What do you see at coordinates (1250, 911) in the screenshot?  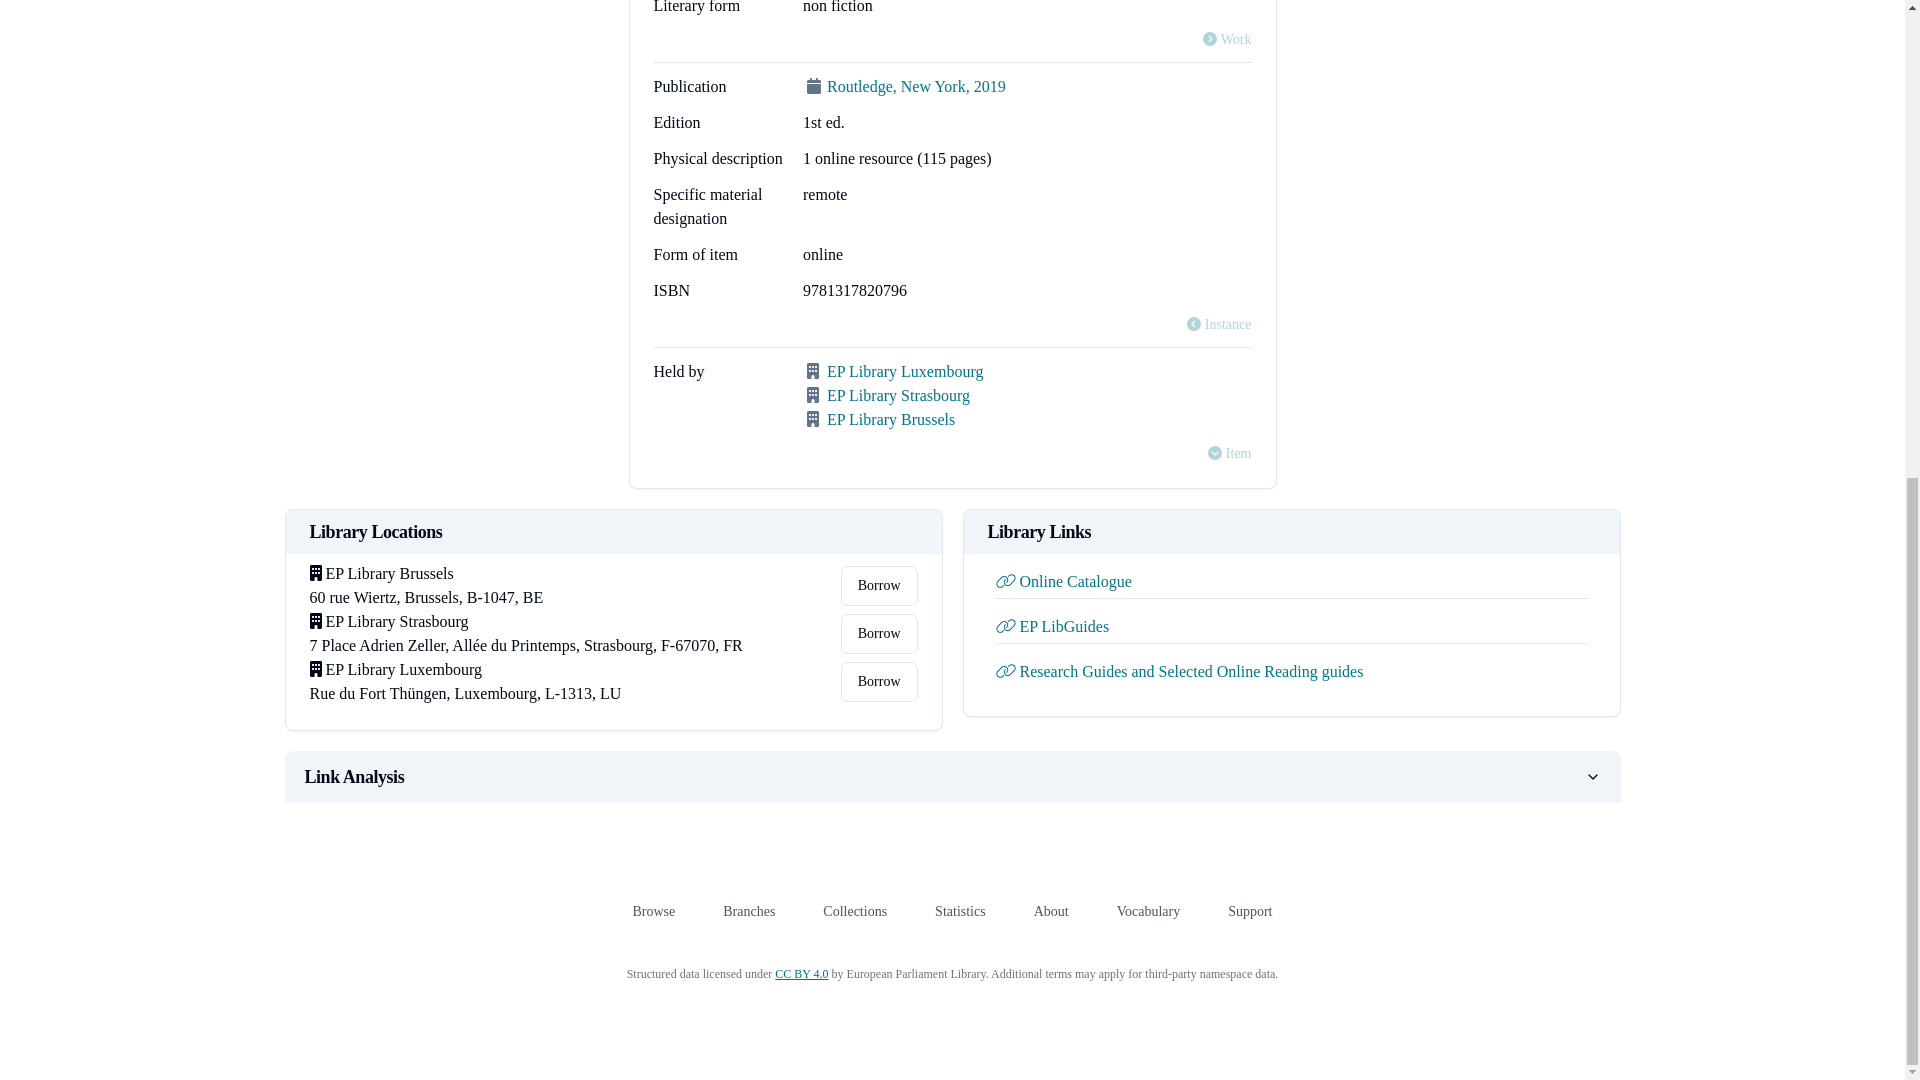 I see `Support` at bounding box center [1250, 911].